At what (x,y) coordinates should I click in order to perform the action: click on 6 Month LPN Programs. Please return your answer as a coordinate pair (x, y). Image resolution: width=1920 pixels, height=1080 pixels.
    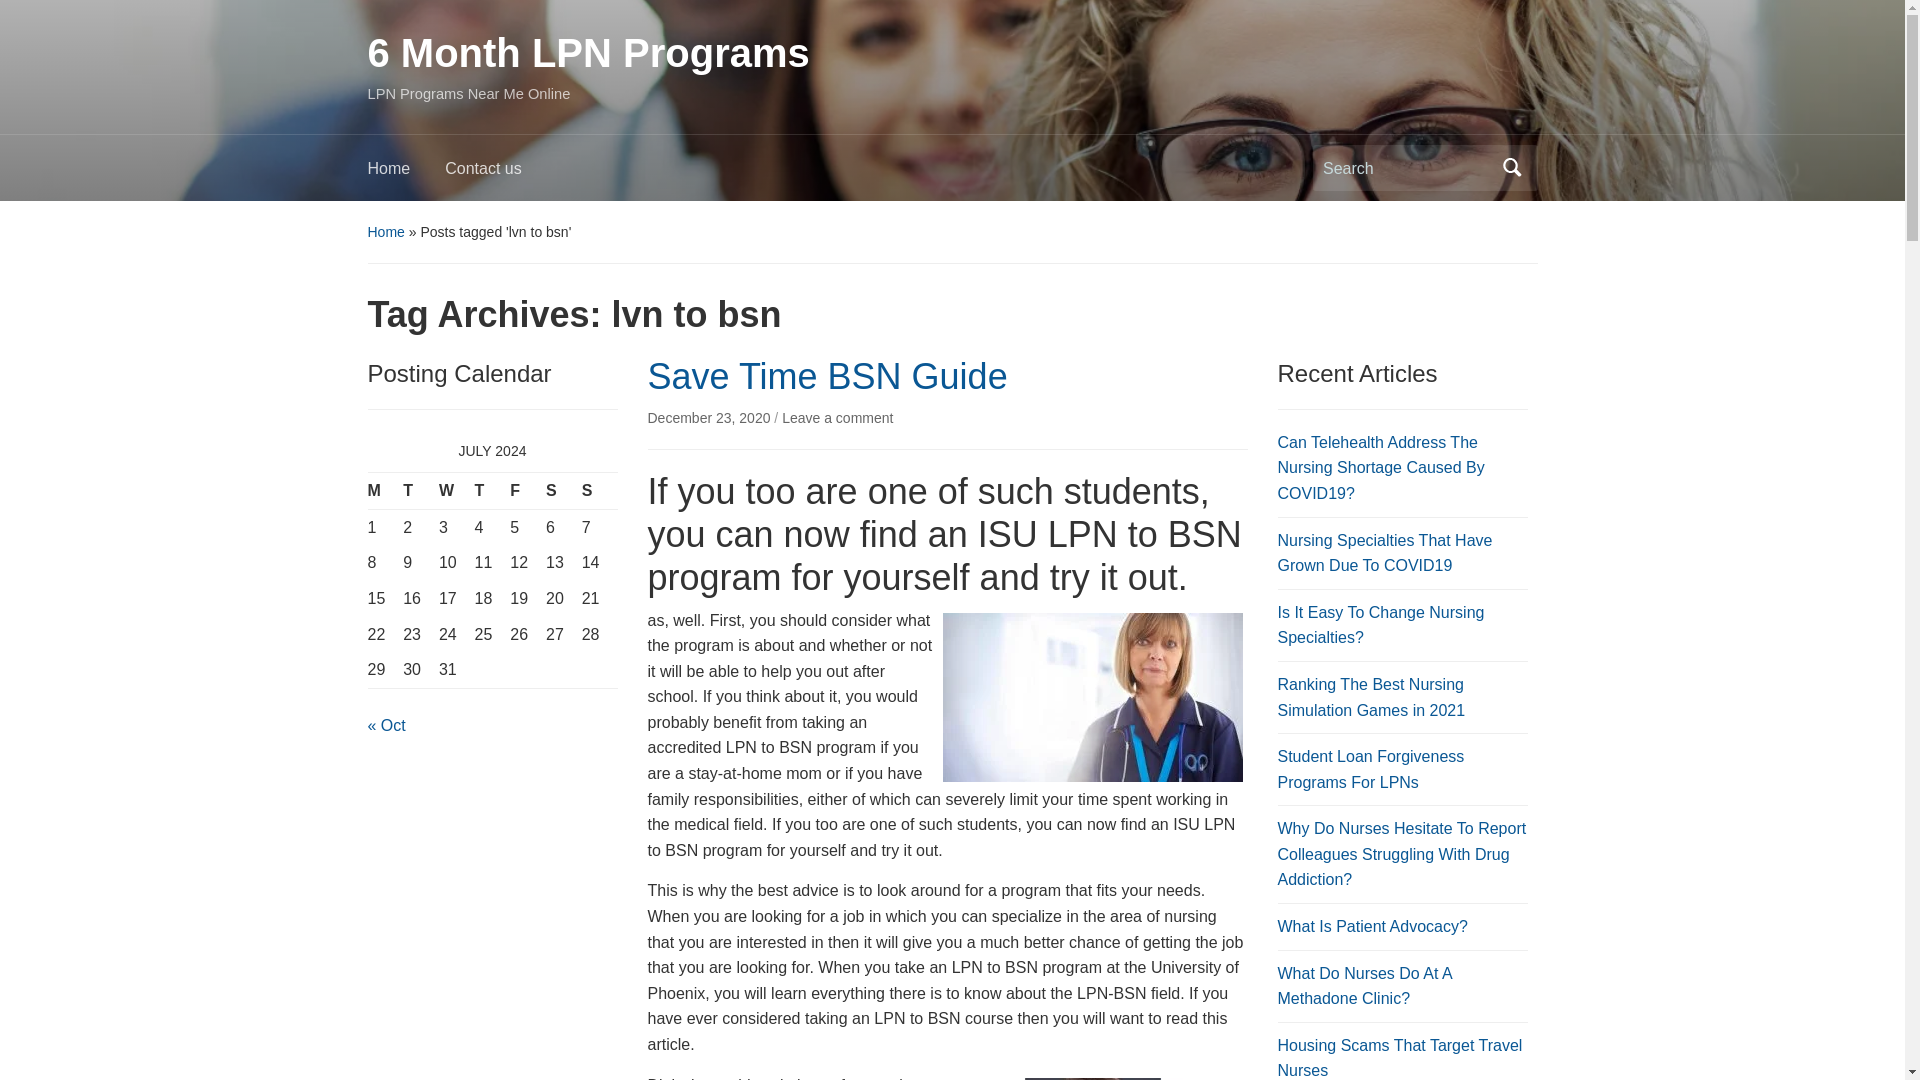
    Looking at the image, I should click on (589, 52).